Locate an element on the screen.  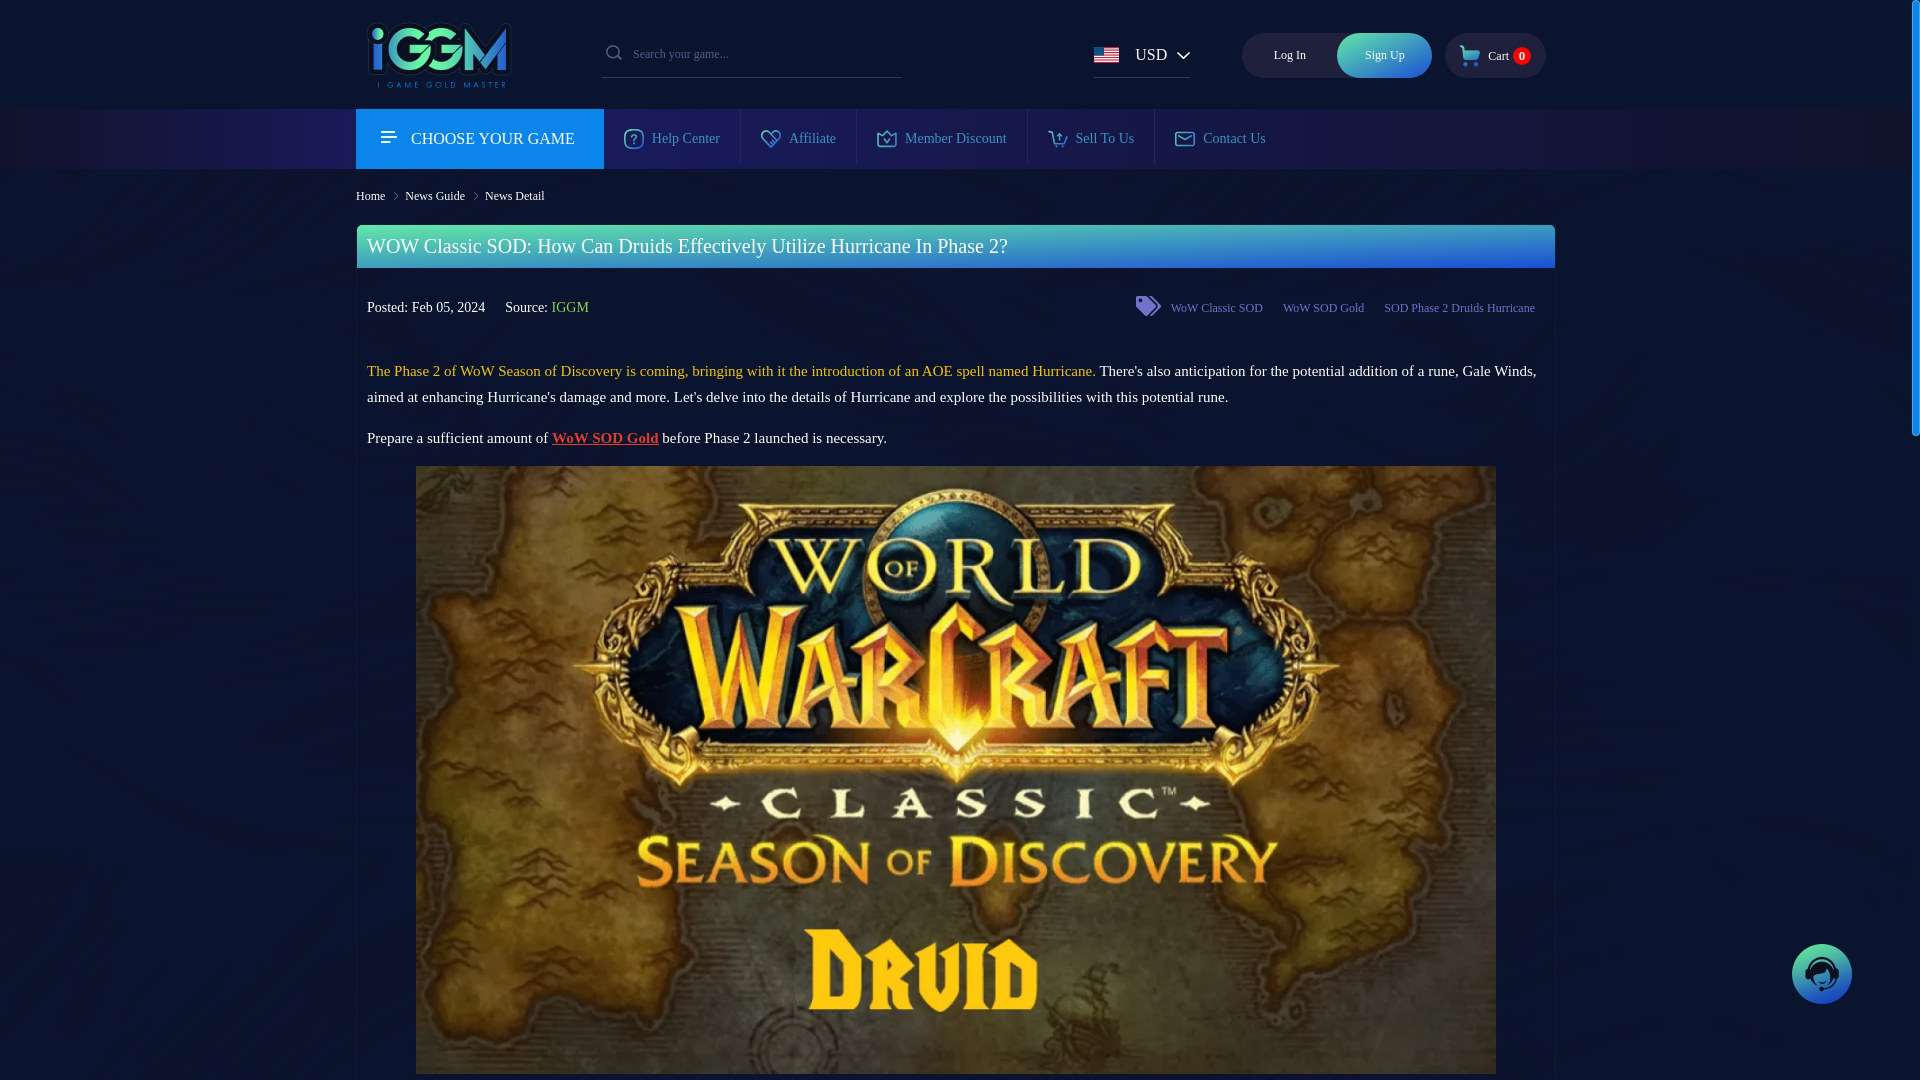
Log In is located at coordinates (434, 79).